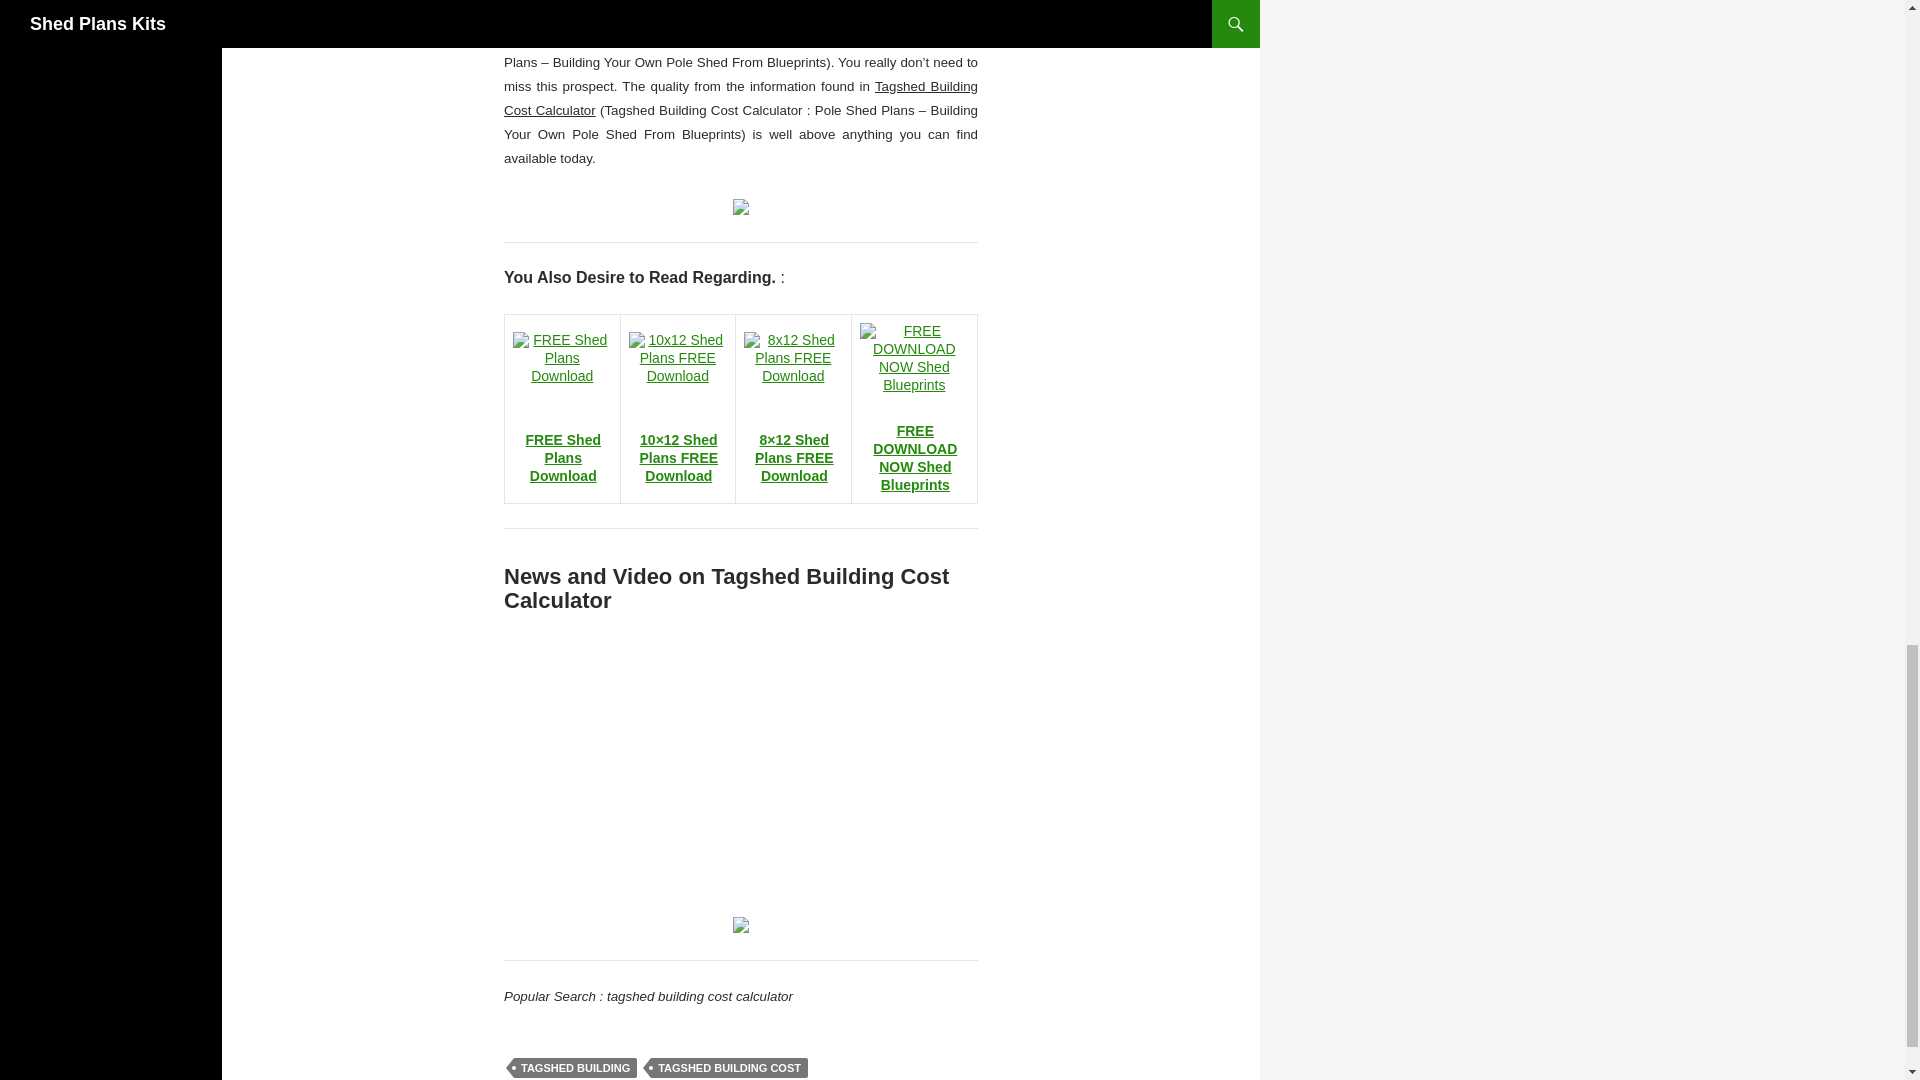  I want to click on FREE Shed Plans Download, so click(563, 458).